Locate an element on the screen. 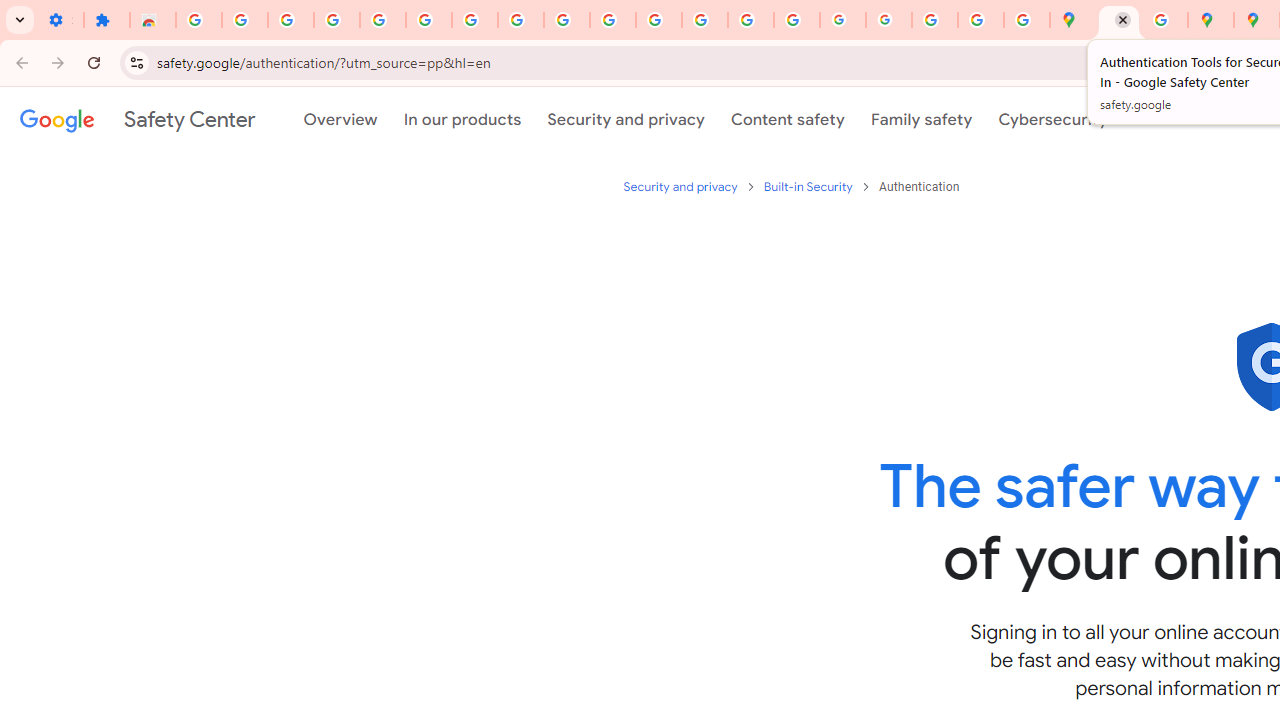 The width and height of the screenshot is (1280, 720). Content safety is located at coordinates (788, 119).